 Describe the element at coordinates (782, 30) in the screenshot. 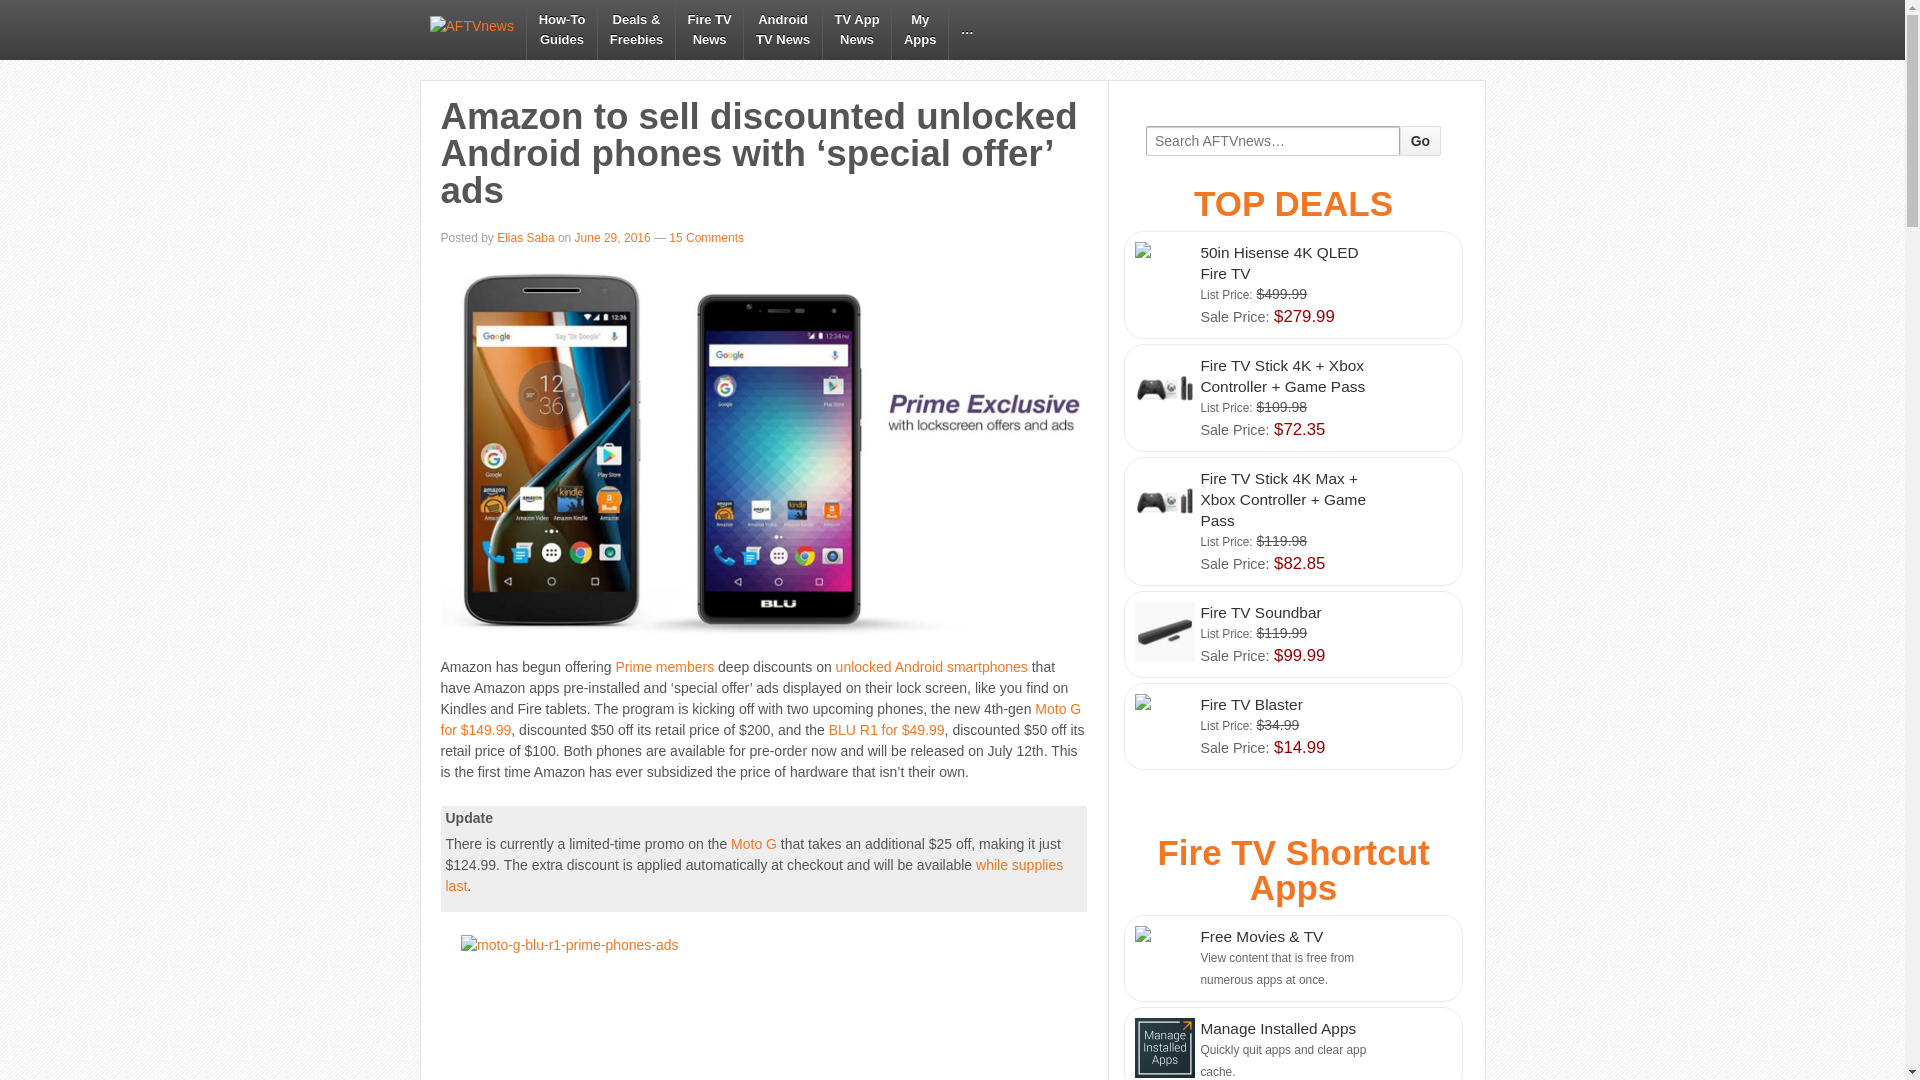

I see `15 Comments` at that location.